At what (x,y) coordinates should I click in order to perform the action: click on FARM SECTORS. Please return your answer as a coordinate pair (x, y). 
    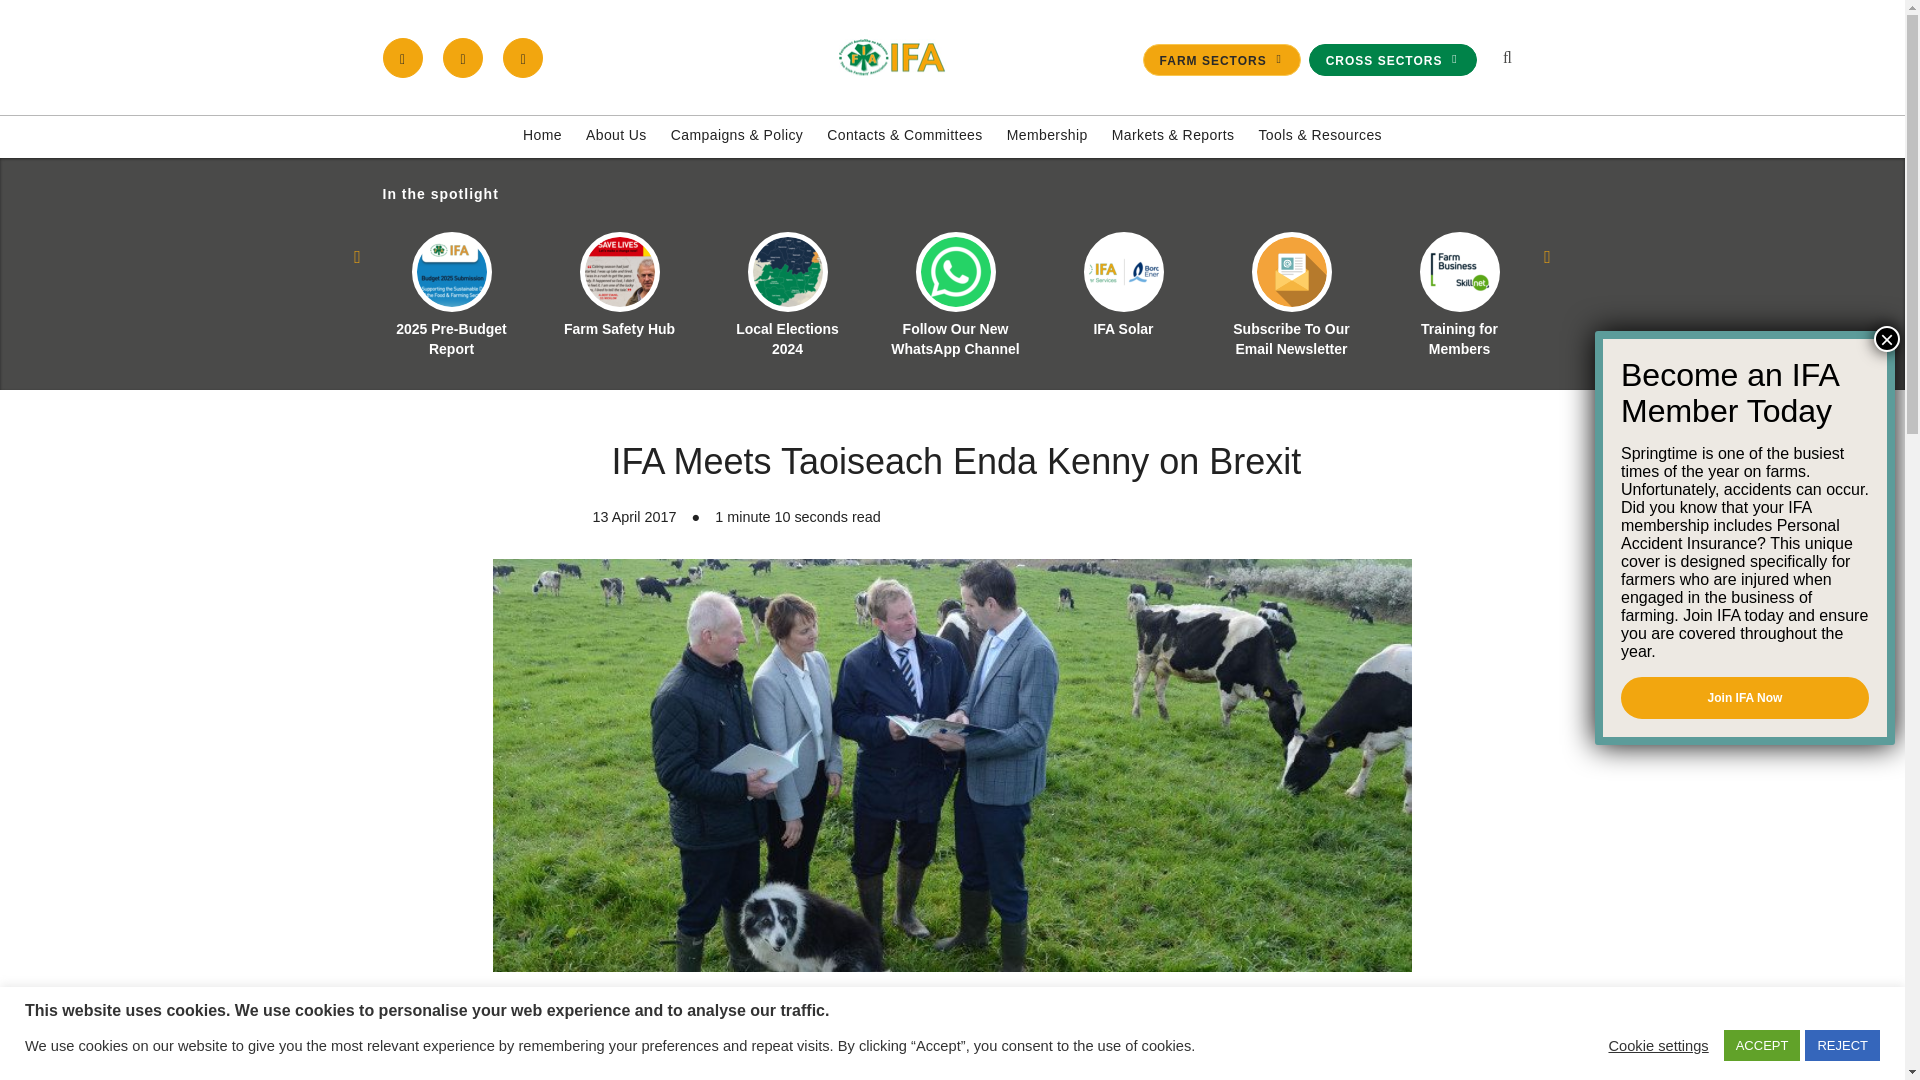
    Looking at the image, I should click on (1222, 60).